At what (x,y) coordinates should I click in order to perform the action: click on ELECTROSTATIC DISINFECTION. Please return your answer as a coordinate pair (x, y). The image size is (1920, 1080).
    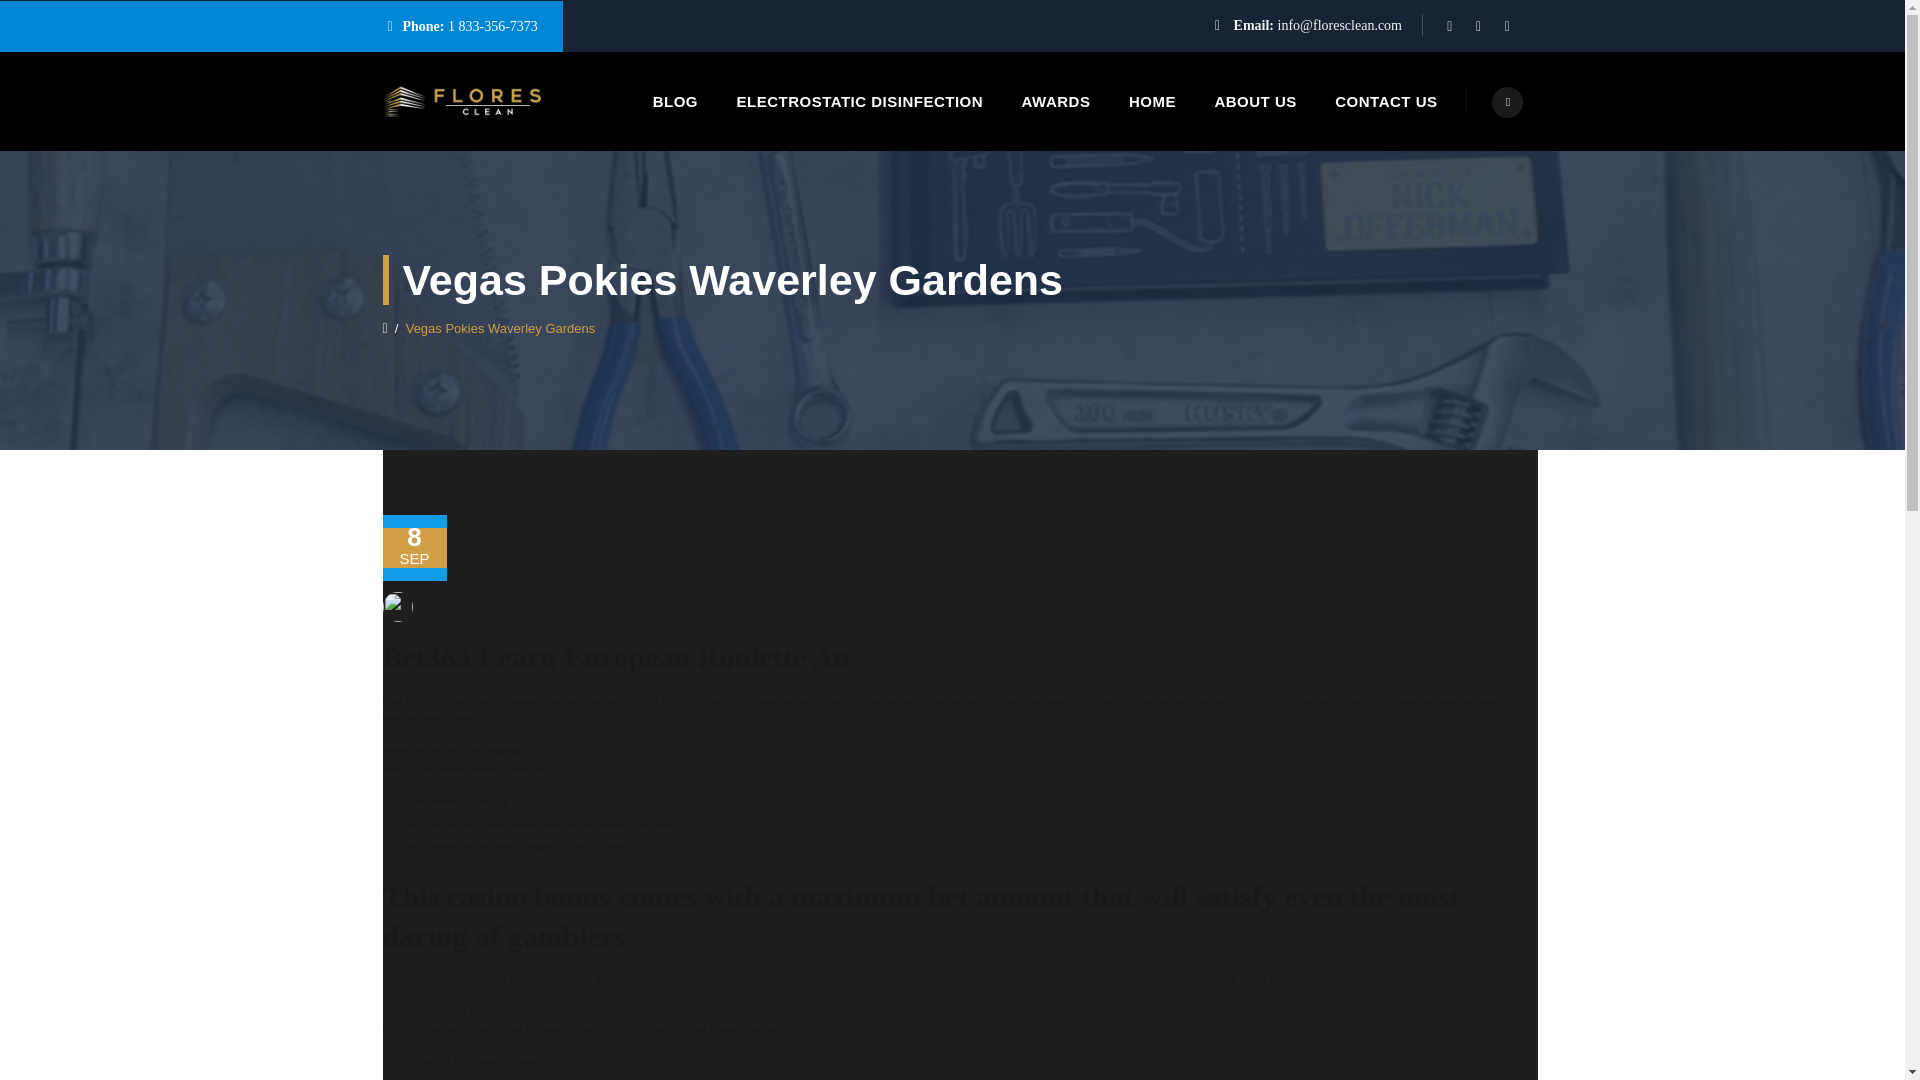
    Looking at the image, I should click on (859, 101).